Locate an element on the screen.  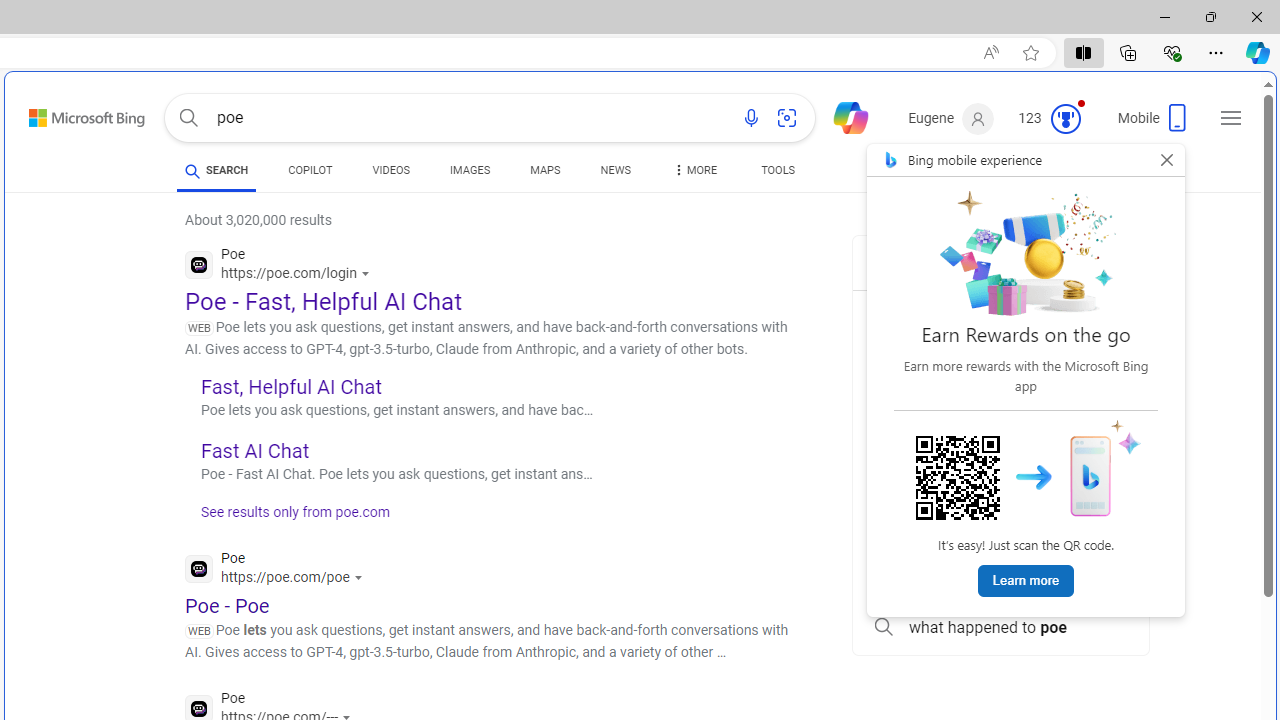
poe official website is located at coordinates (1000, 312).